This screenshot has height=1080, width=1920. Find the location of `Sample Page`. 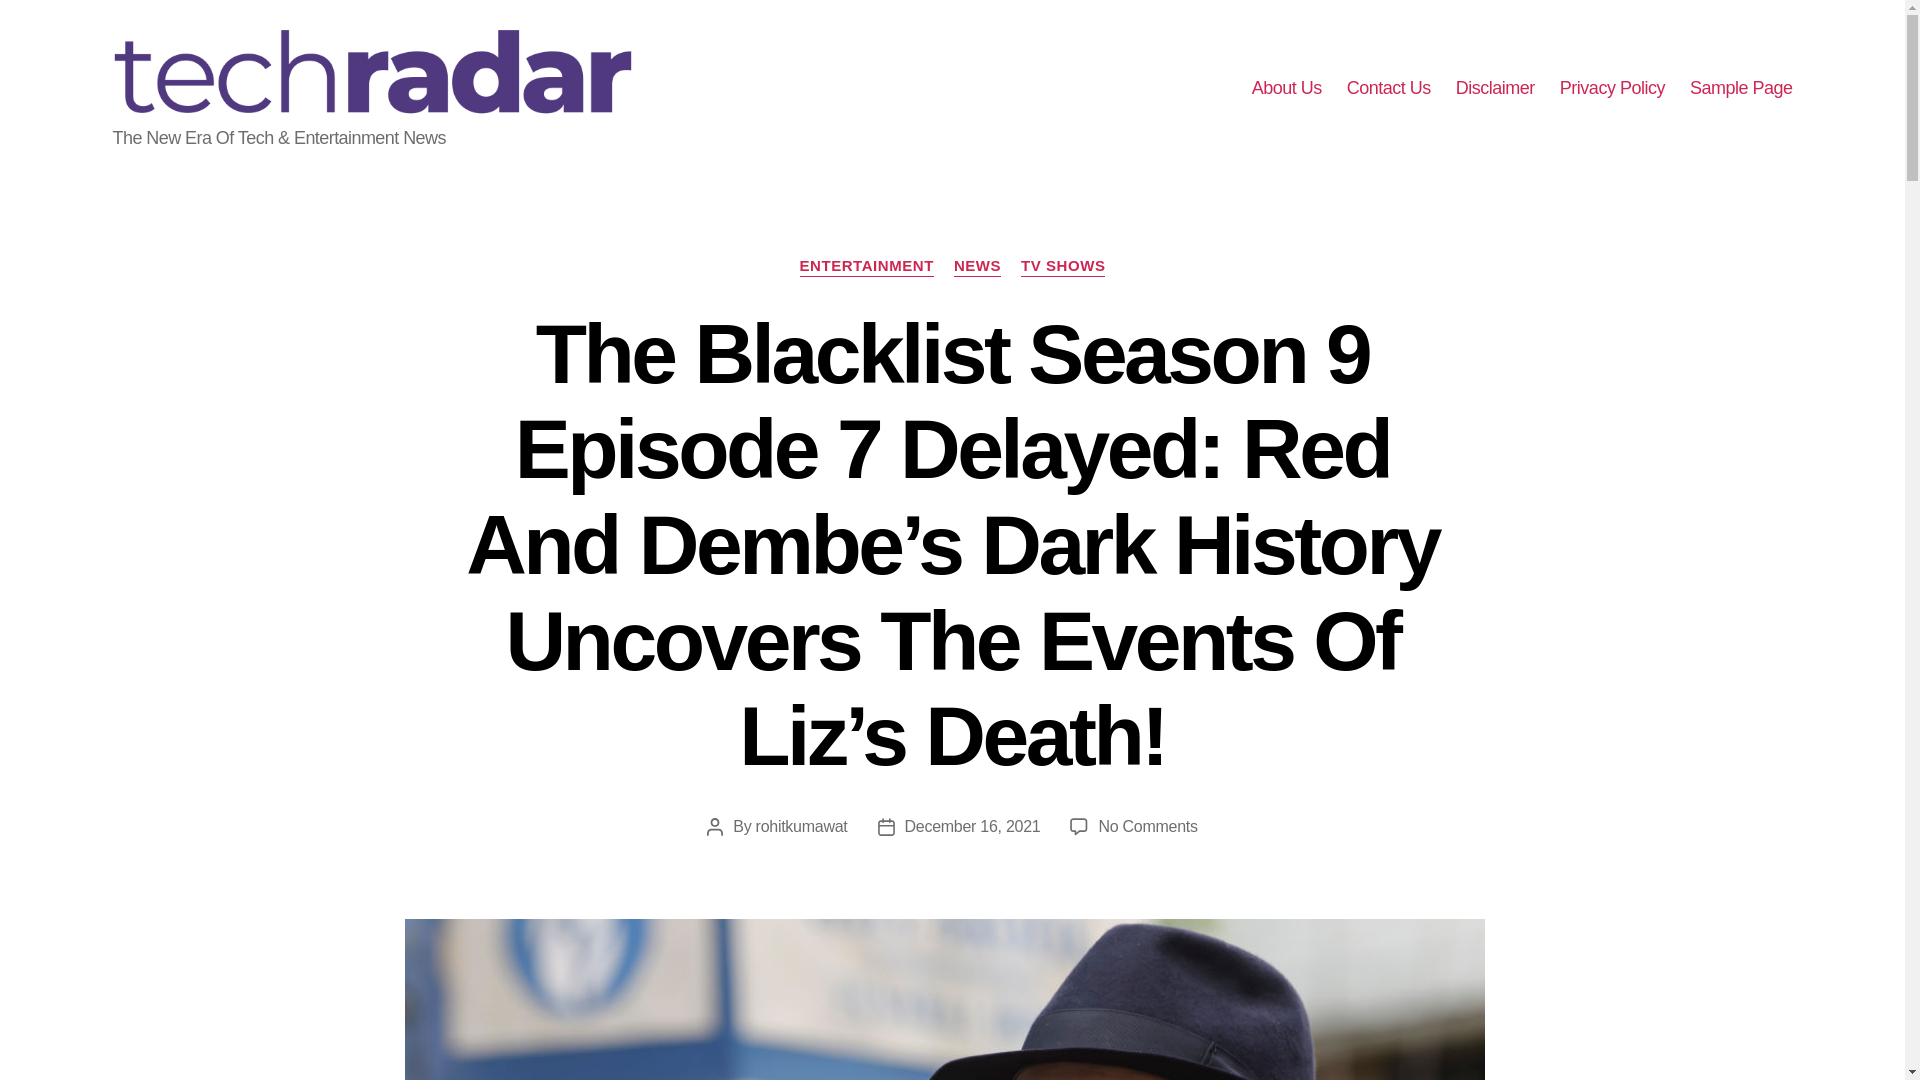

Sample Page is located at coordinates (1741, 88).